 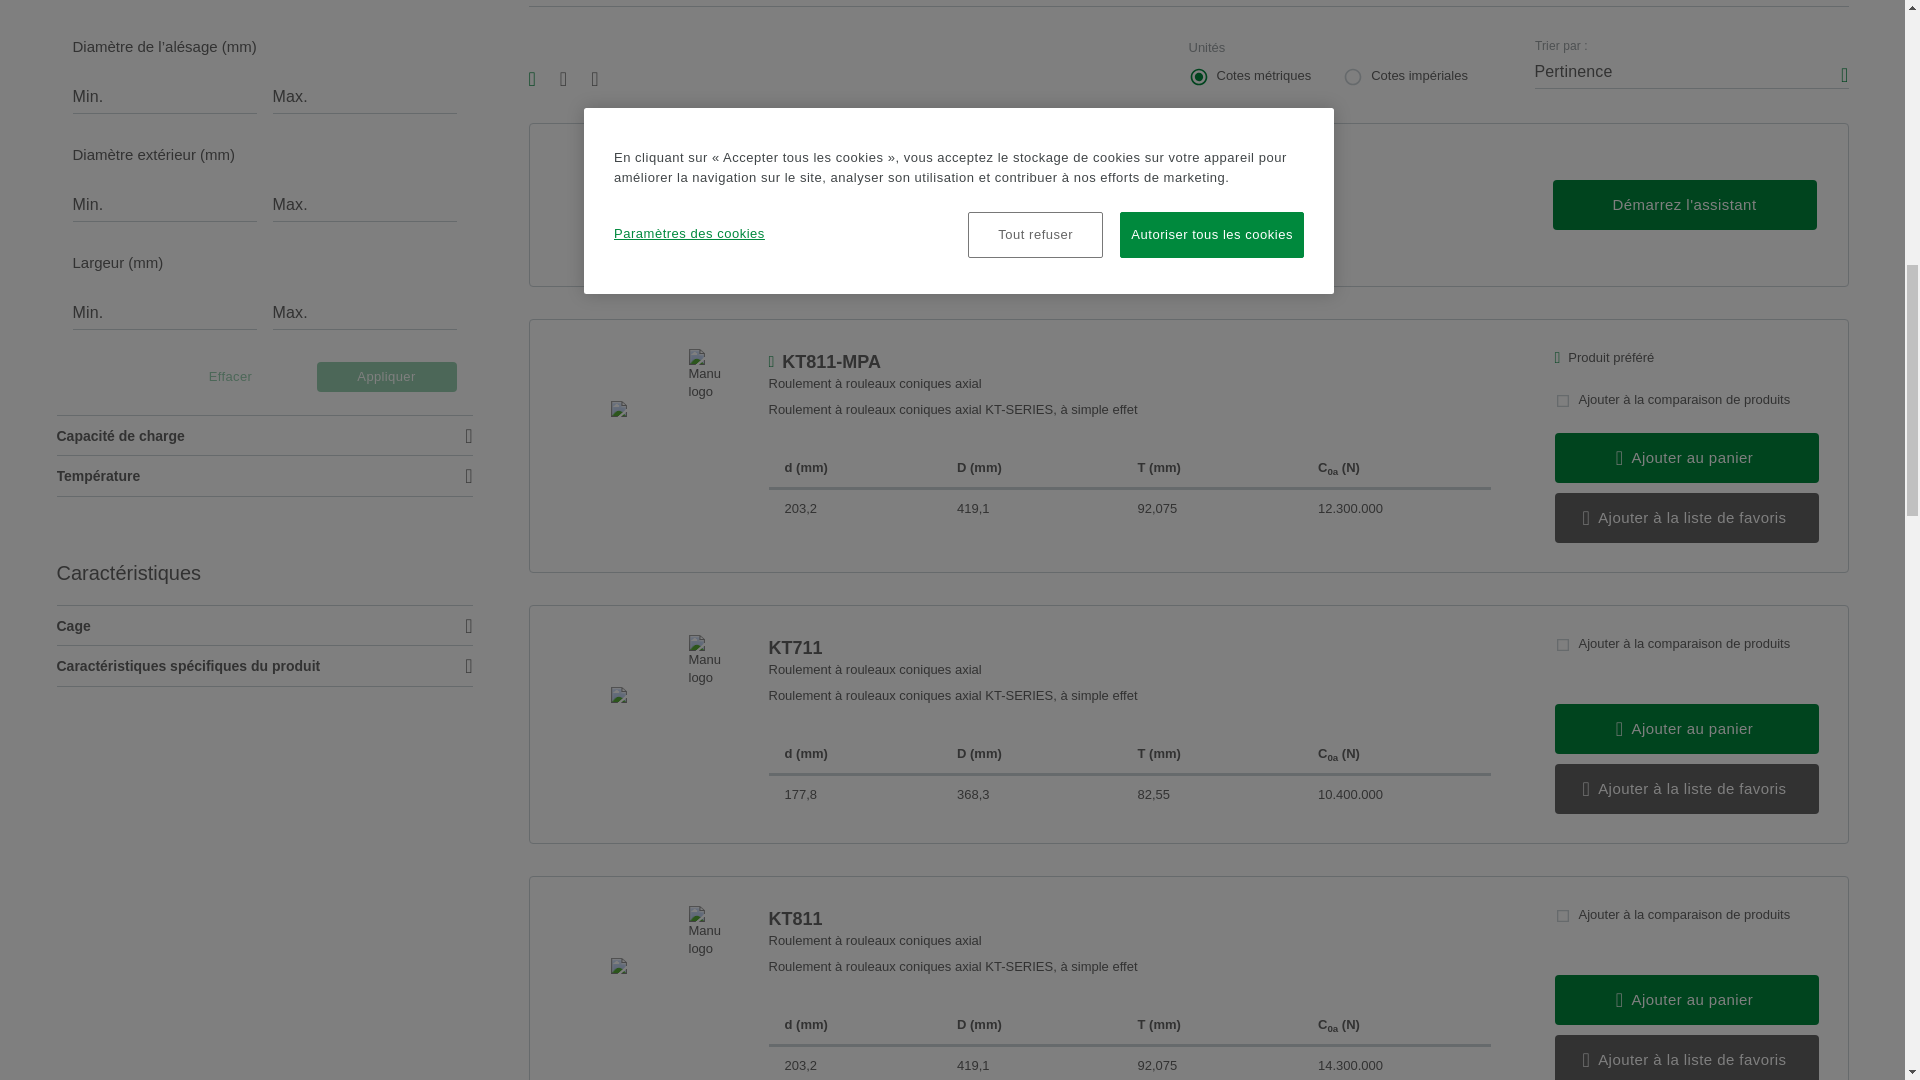 I want to click on KT811-MPA, so click(x=1128, y=361).